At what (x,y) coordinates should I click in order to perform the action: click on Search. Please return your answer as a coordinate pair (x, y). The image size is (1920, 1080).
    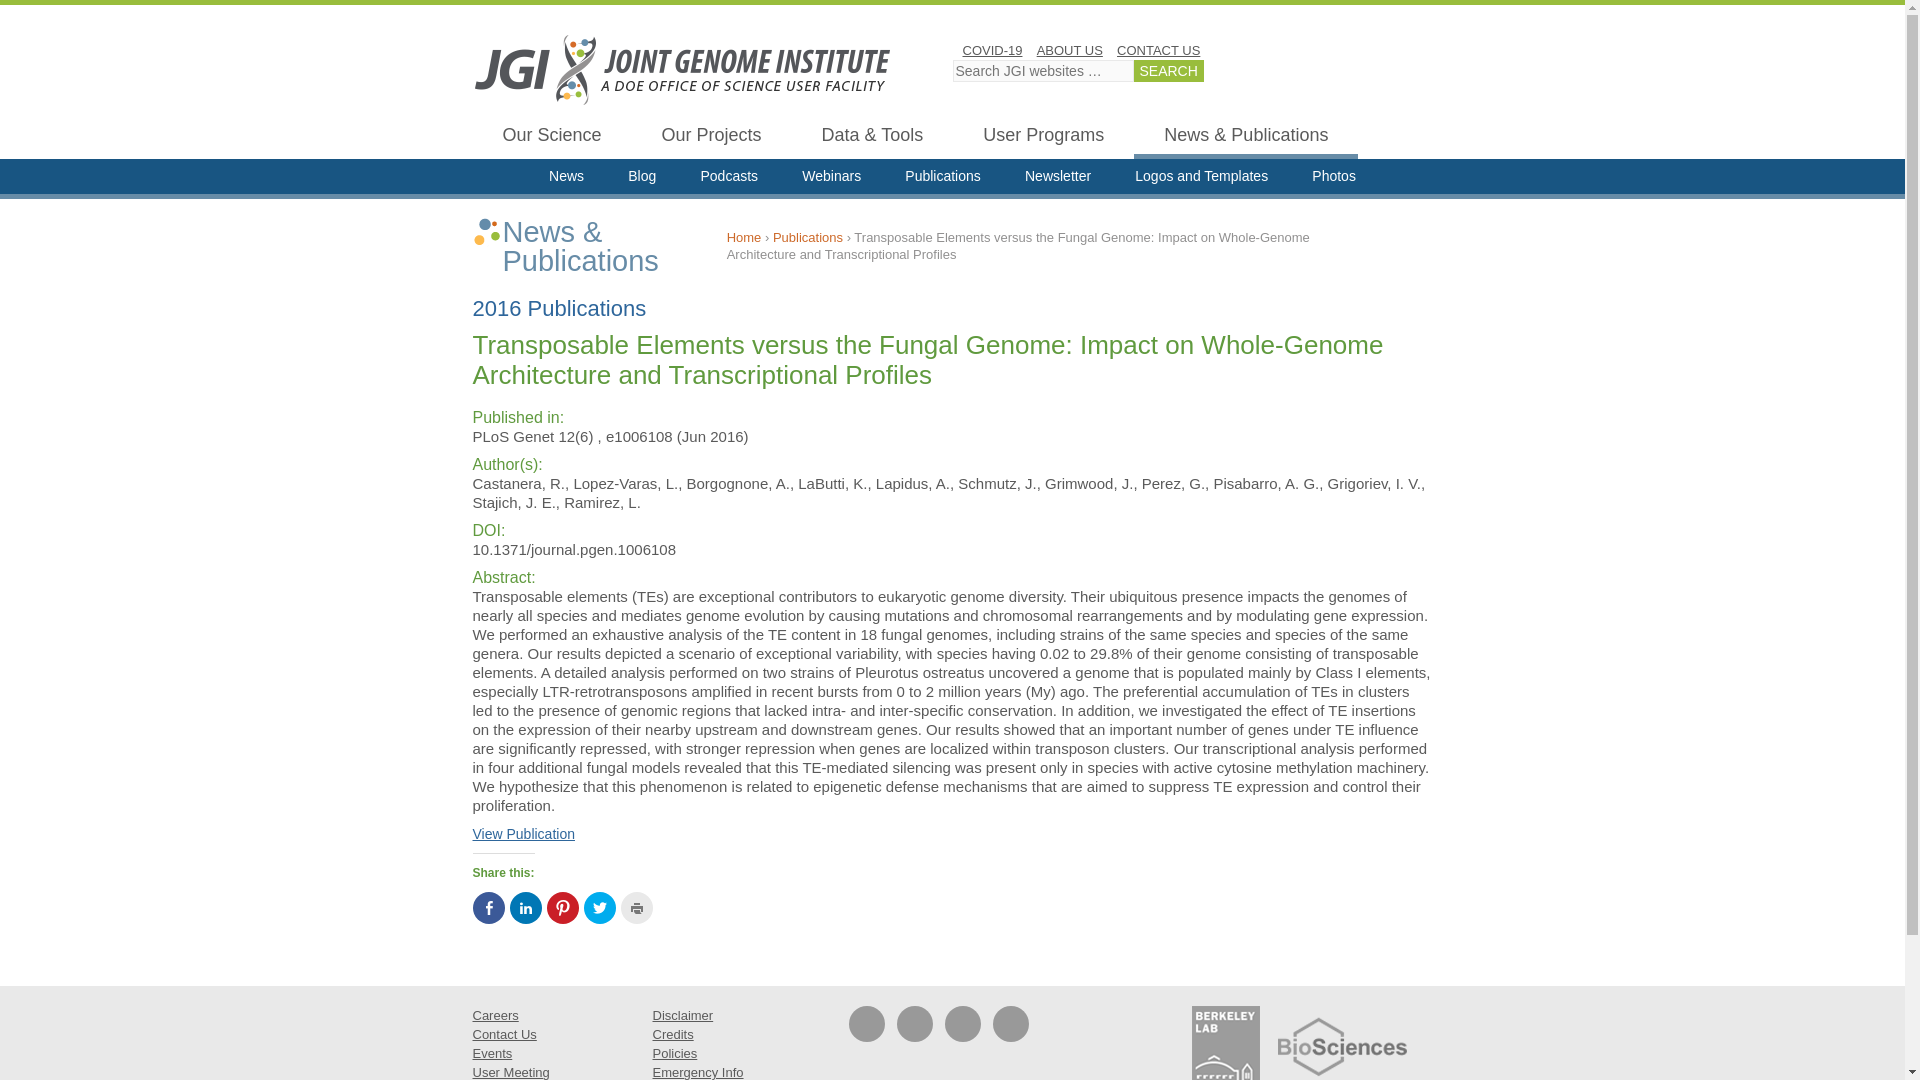
    Looking at the image, I should click on (1168, 71).